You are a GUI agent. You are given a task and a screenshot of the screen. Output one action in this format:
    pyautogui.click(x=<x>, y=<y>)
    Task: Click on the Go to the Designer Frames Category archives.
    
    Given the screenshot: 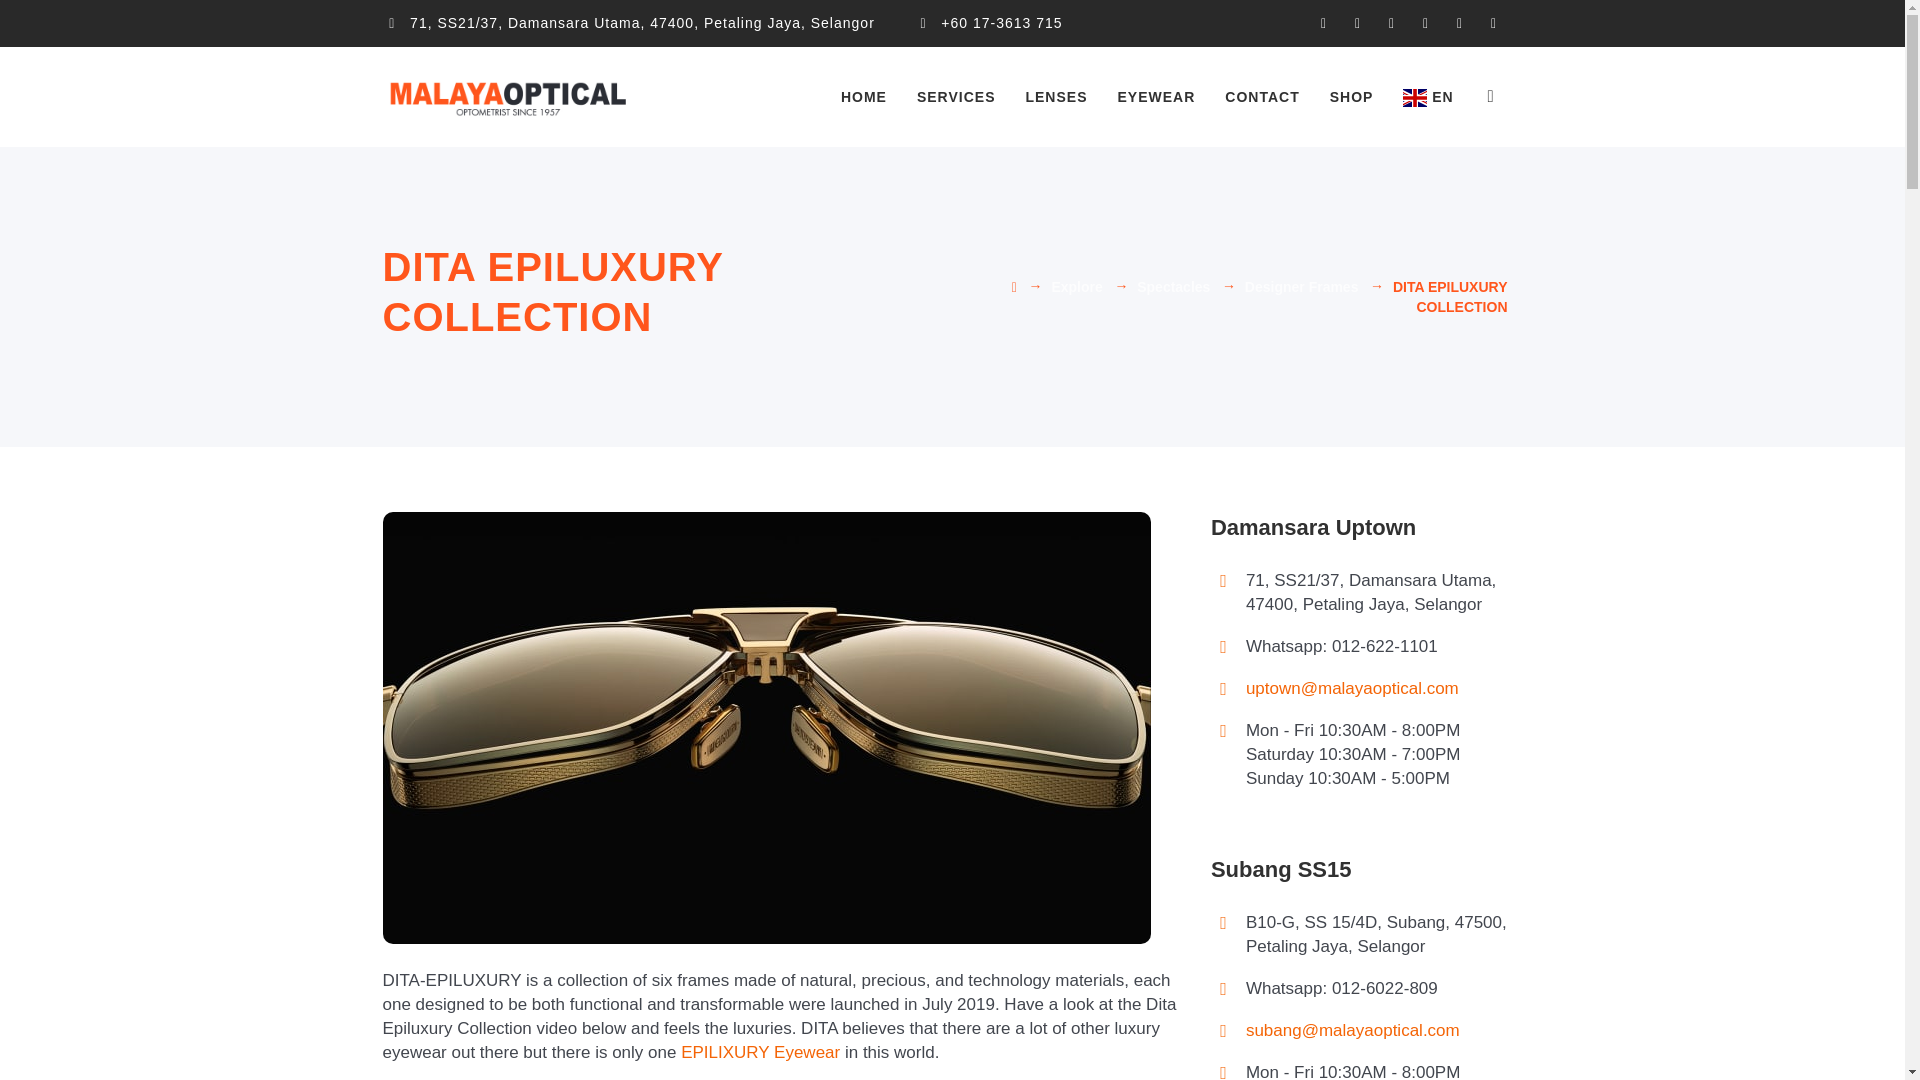 What is the action you would take?
    pyautogui.click(x=1302, y=286)
    